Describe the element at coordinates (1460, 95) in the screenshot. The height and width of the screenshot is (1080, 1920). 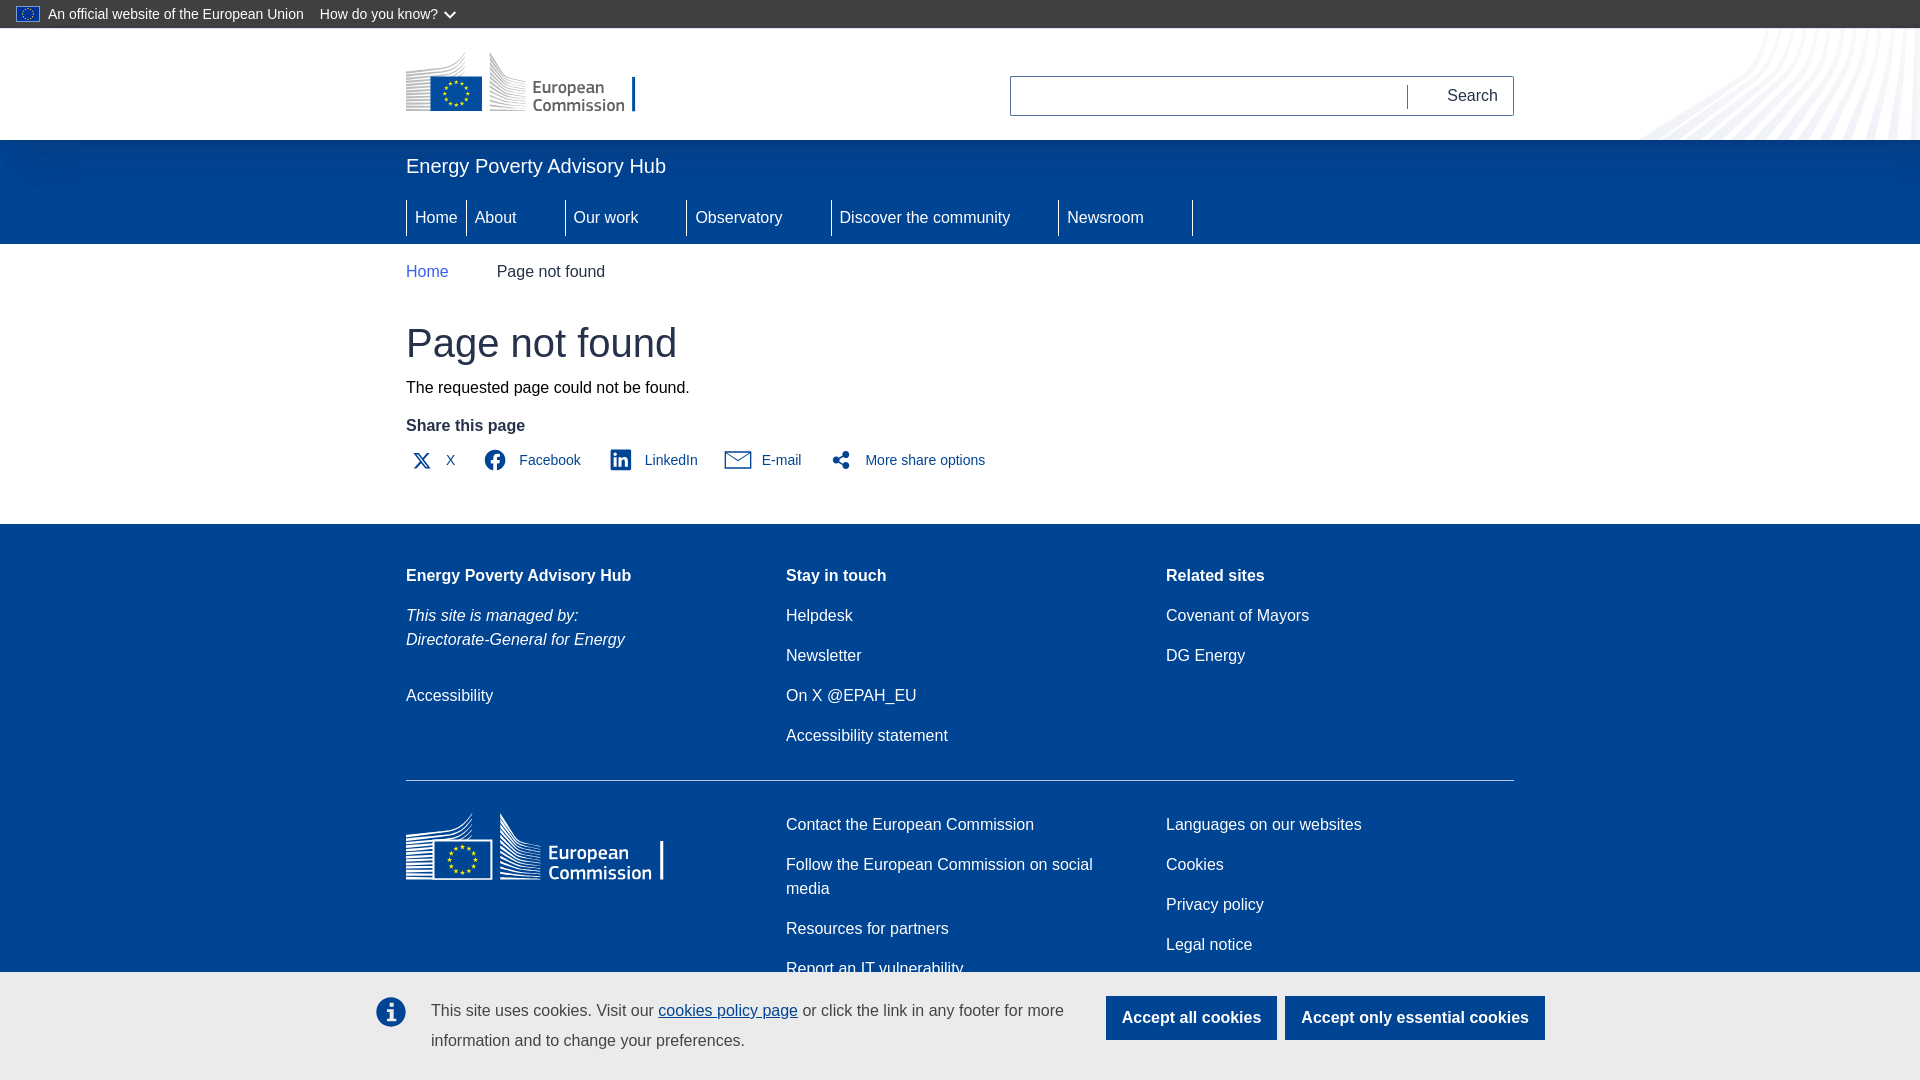
I see `Search` at that location.